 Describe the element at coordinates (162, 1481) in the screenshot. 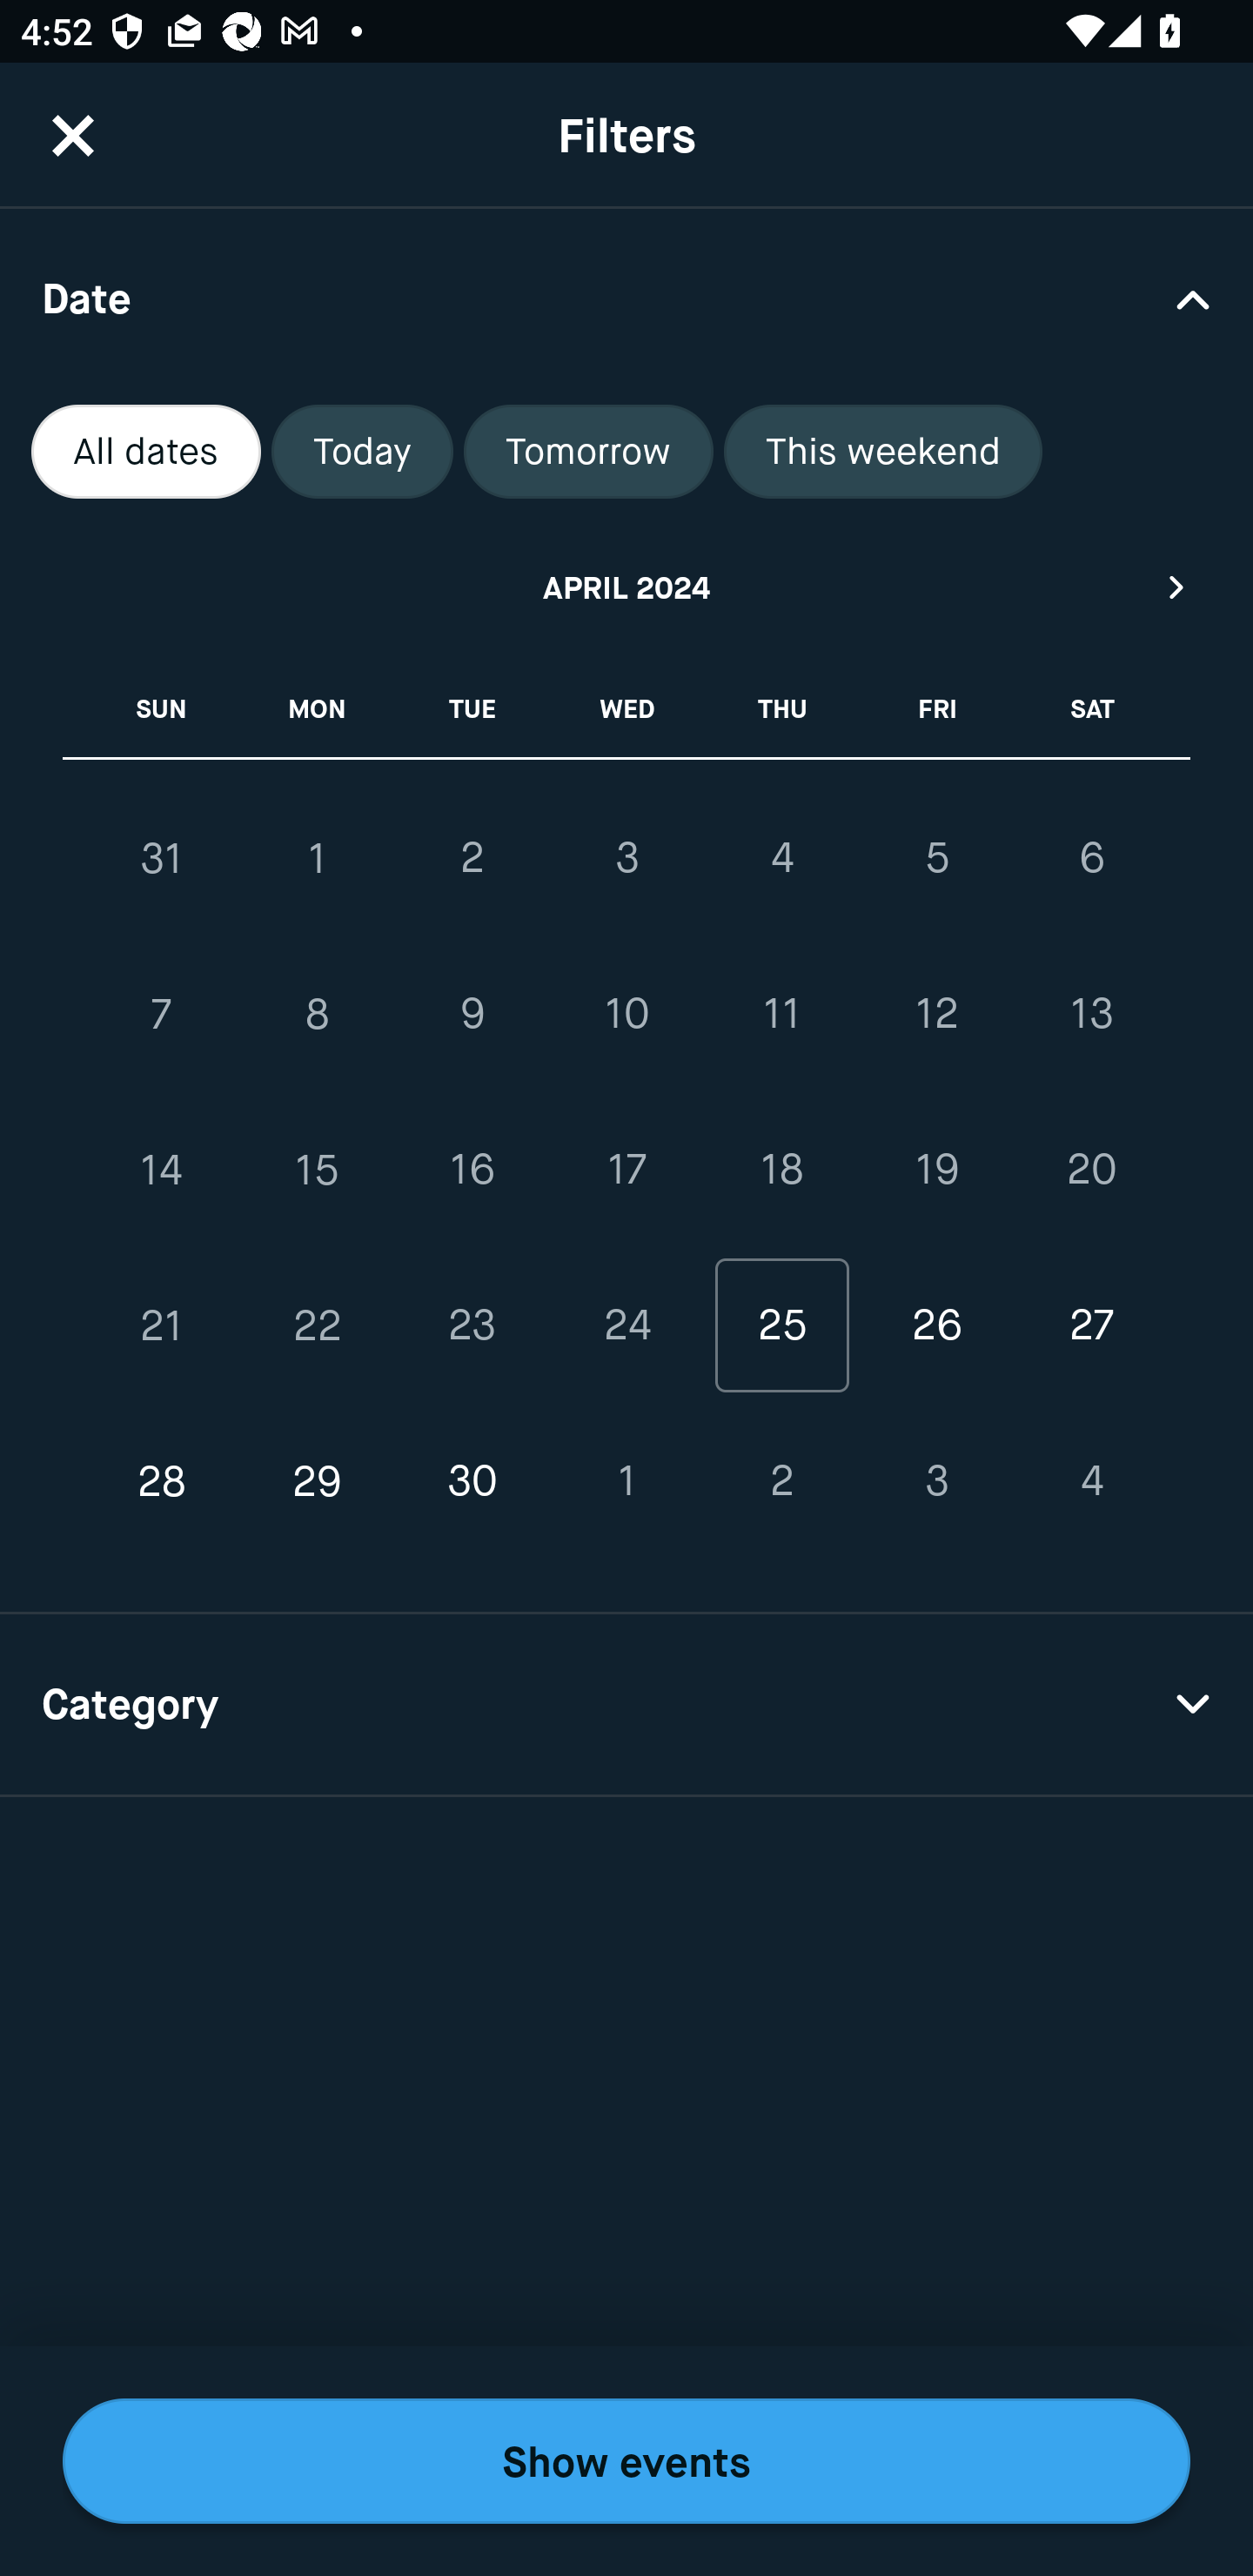

I see `28` at that location.